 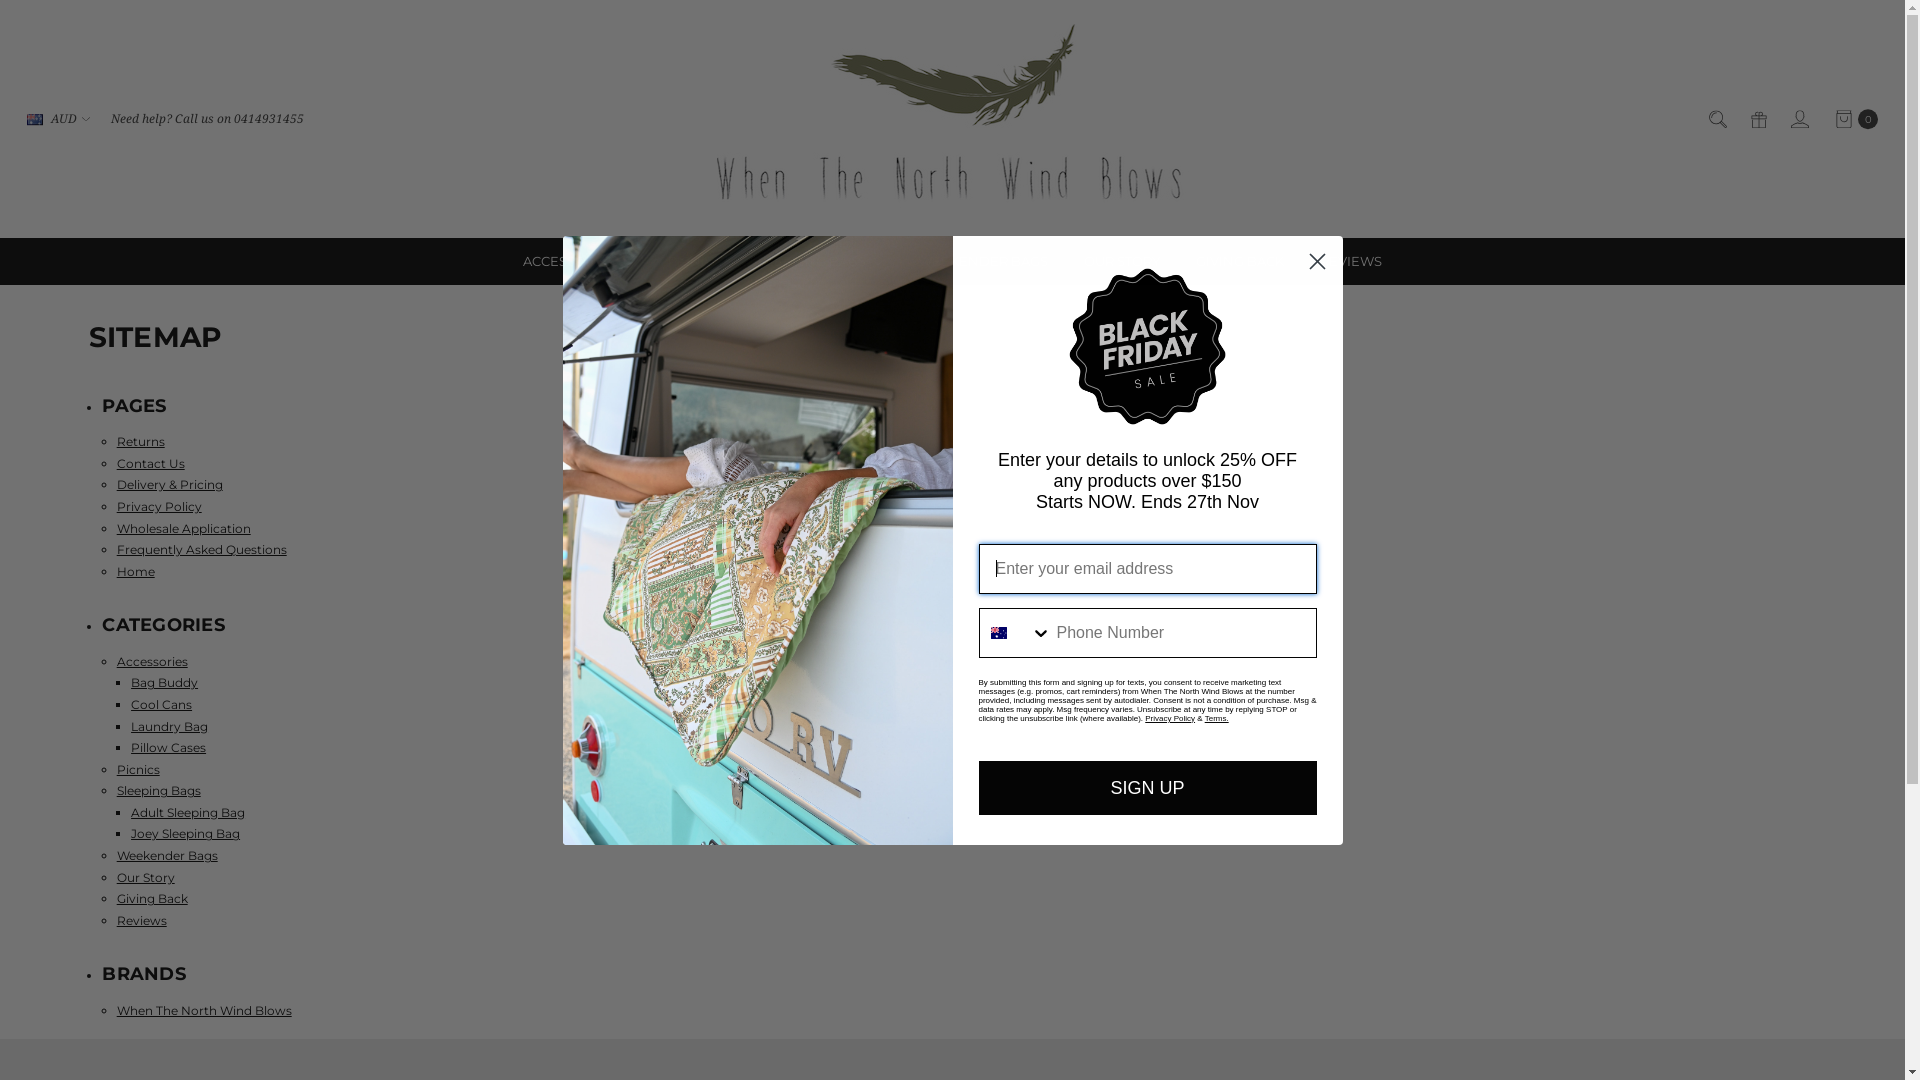 What do you see at coordinates (184, 528) in the screenshot?
I see `Wholesale Application` at bounding box center [184, 528].